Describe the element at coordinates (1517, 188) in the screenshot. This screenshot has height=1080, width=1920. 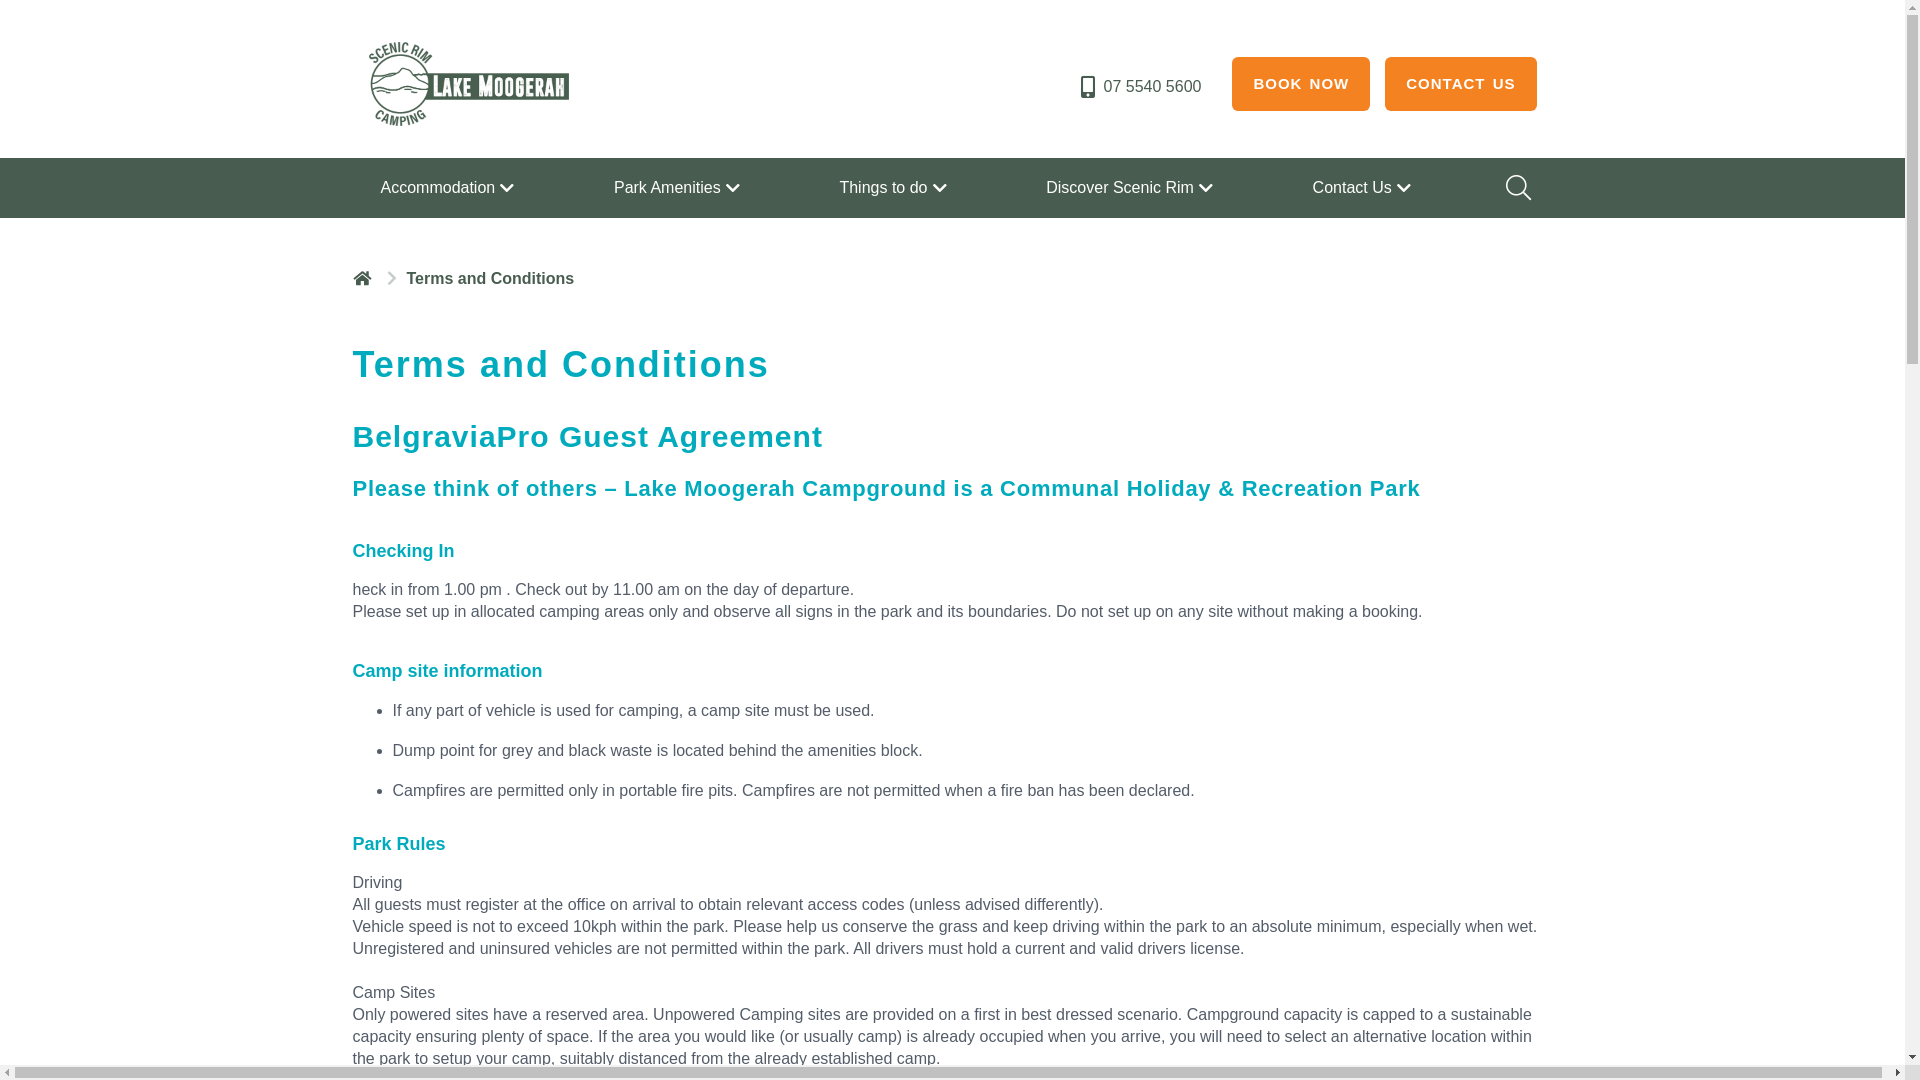
I see `Search` at that location.